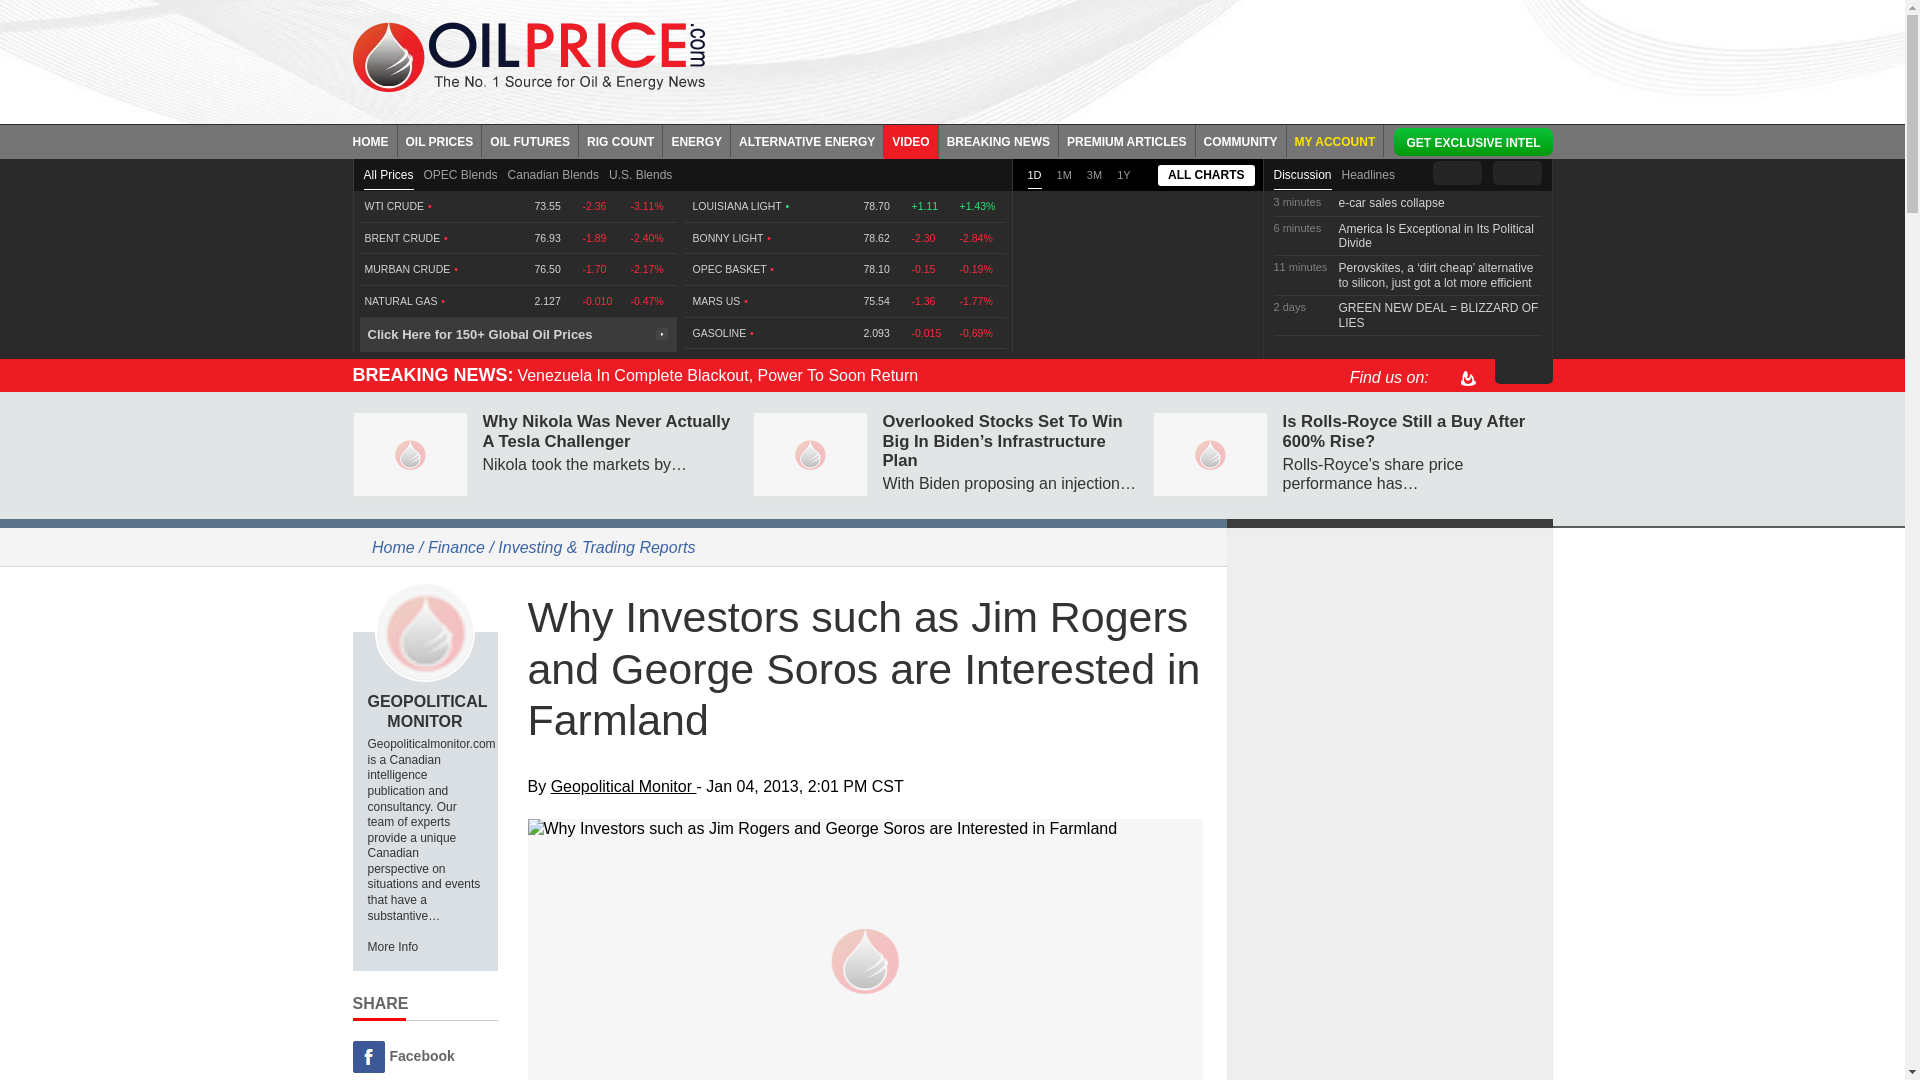 Image resolution: width=1920 pixels, height=1080 pixels. I want to click on HOME, so click(374, 140).